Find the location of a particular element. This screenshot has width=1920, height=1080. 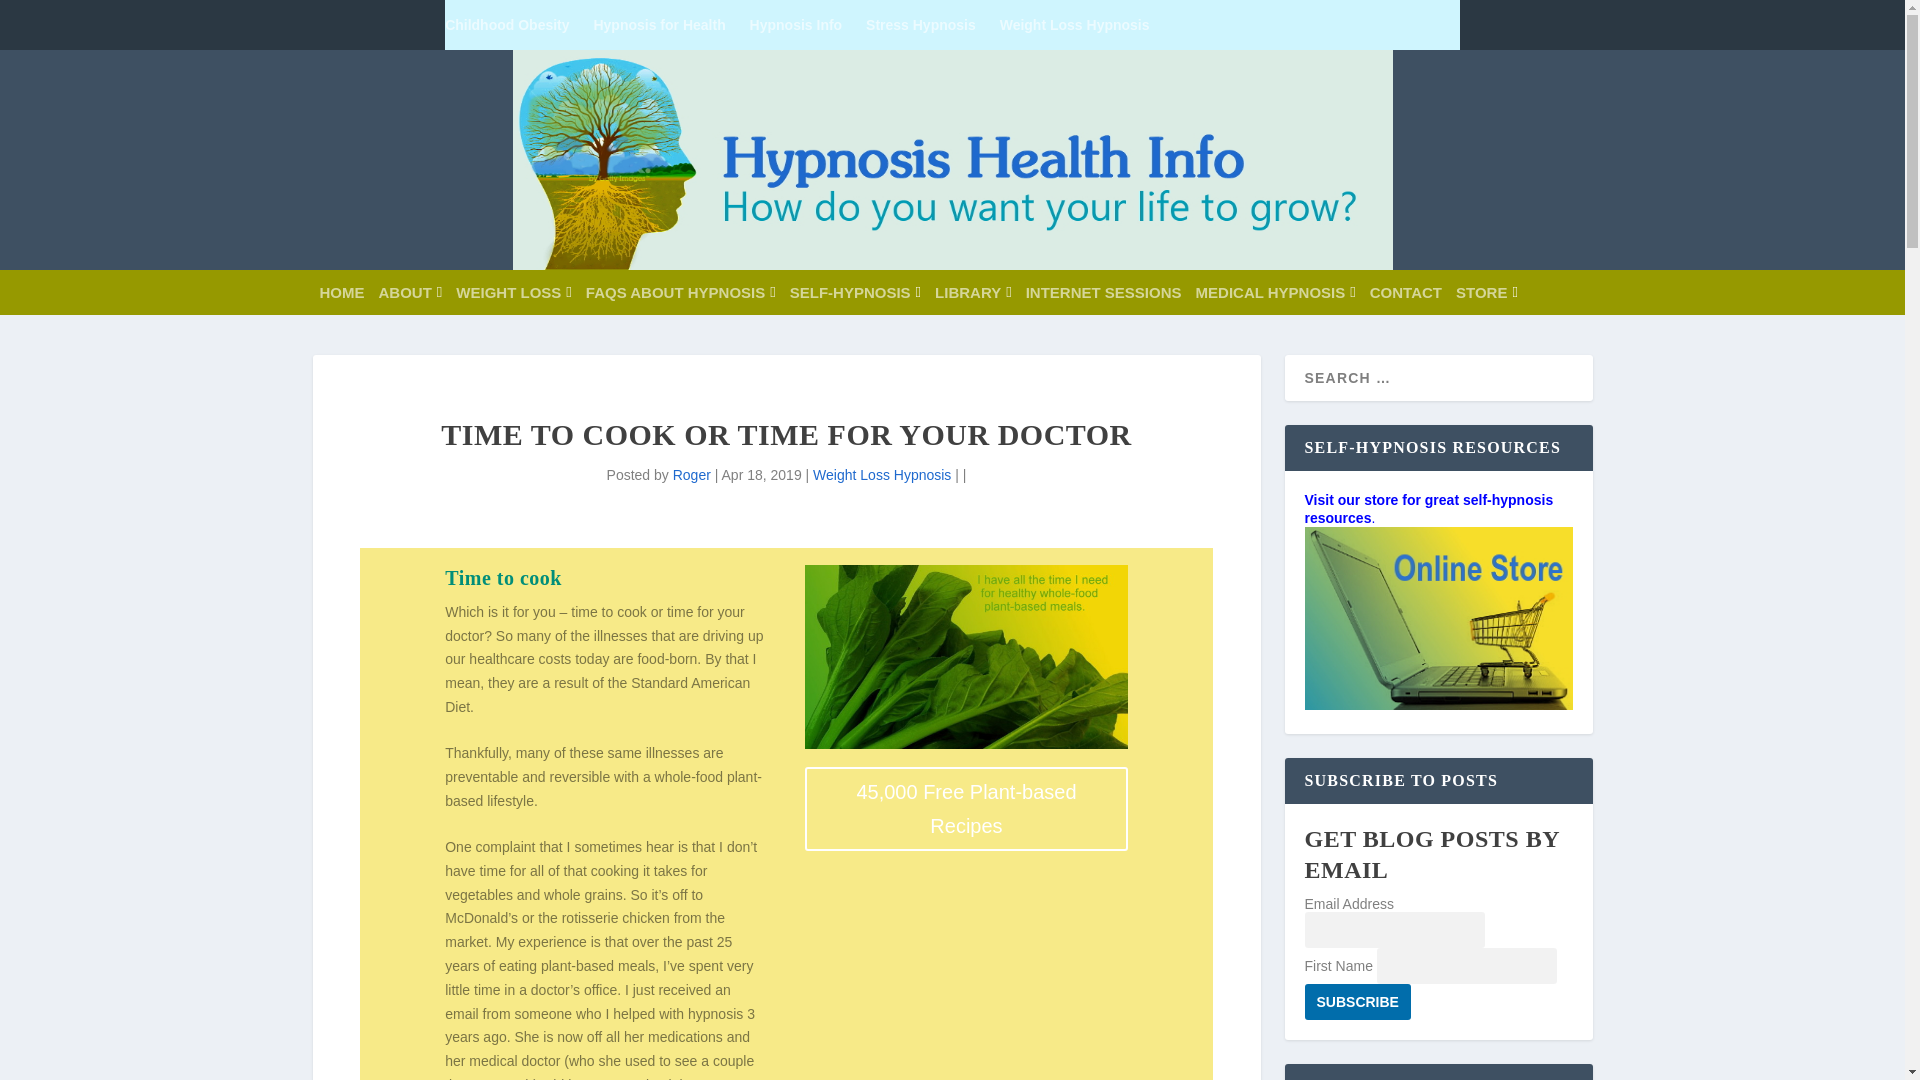

Posts by Roger is located at coordinates (692, 474).